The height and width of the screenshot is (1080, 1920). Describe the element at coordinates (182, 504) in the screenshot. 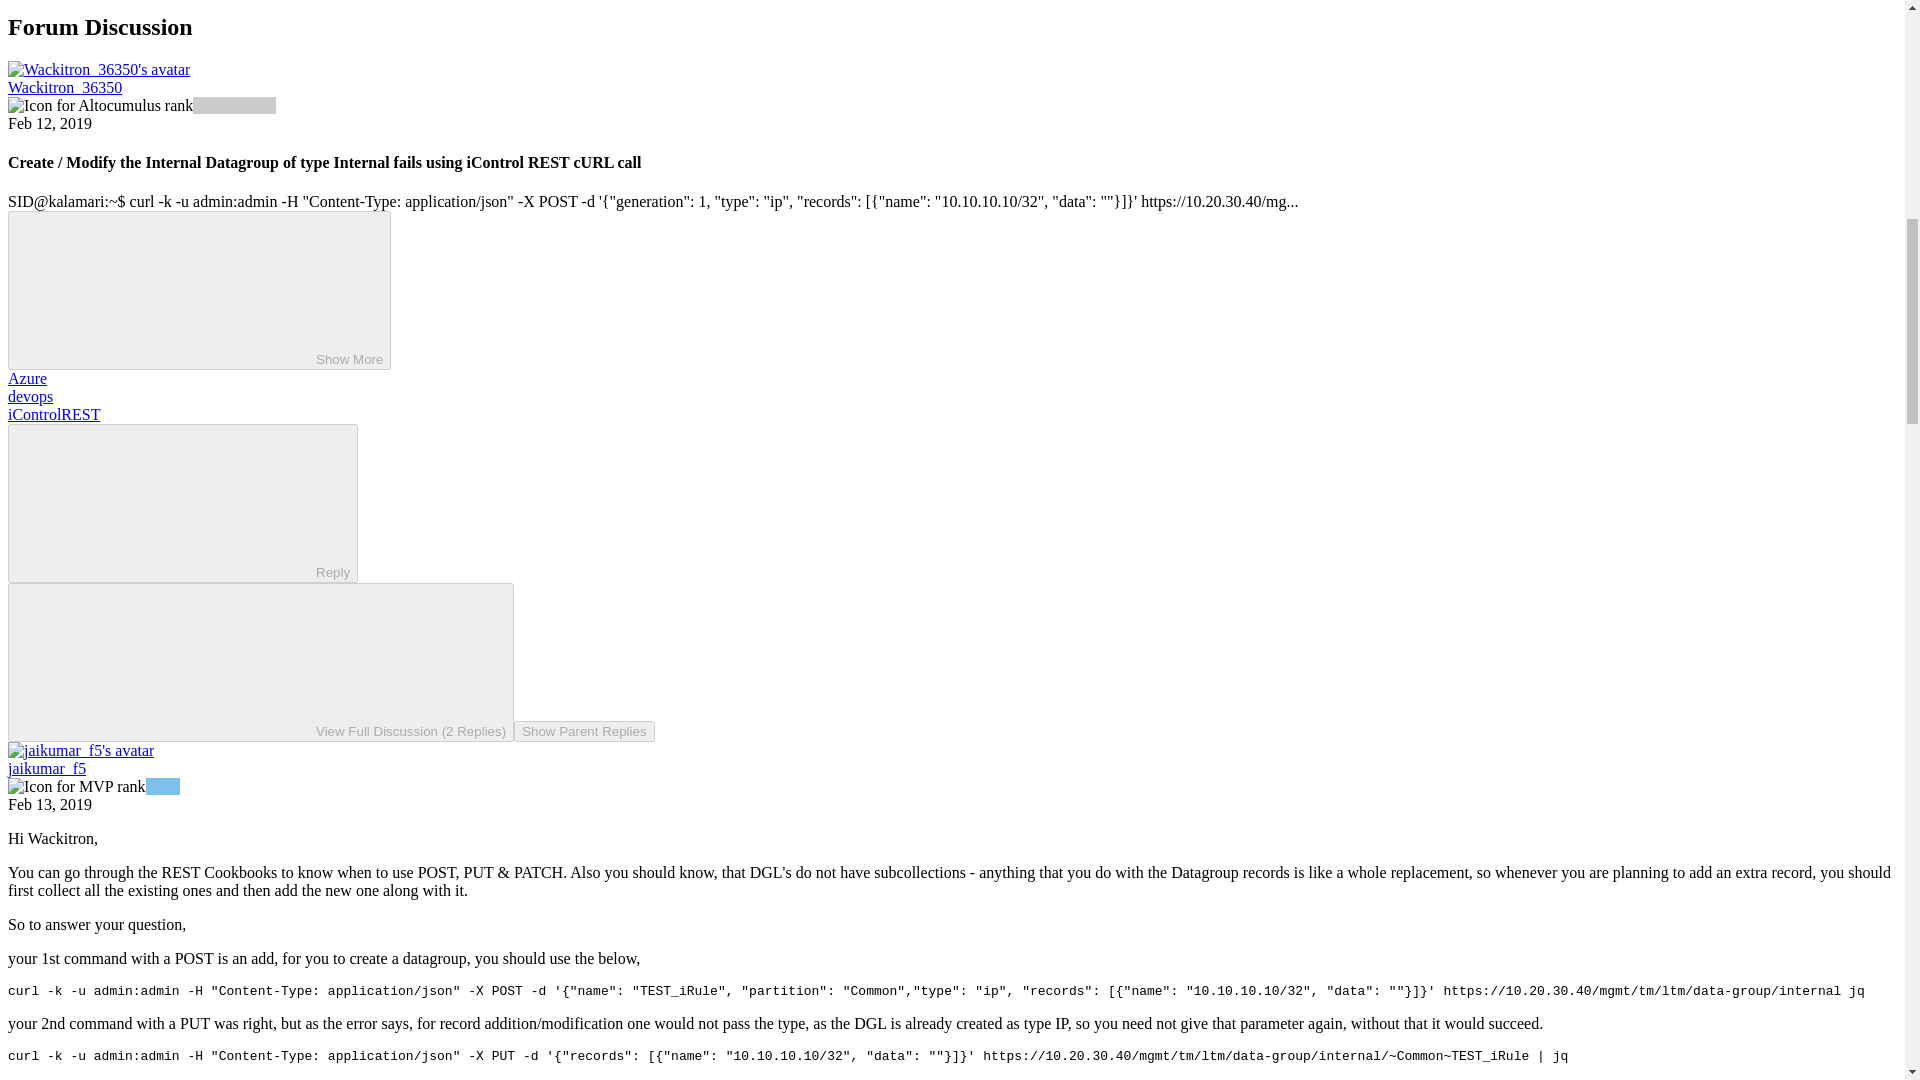

I see `ReplyReply` at that location.